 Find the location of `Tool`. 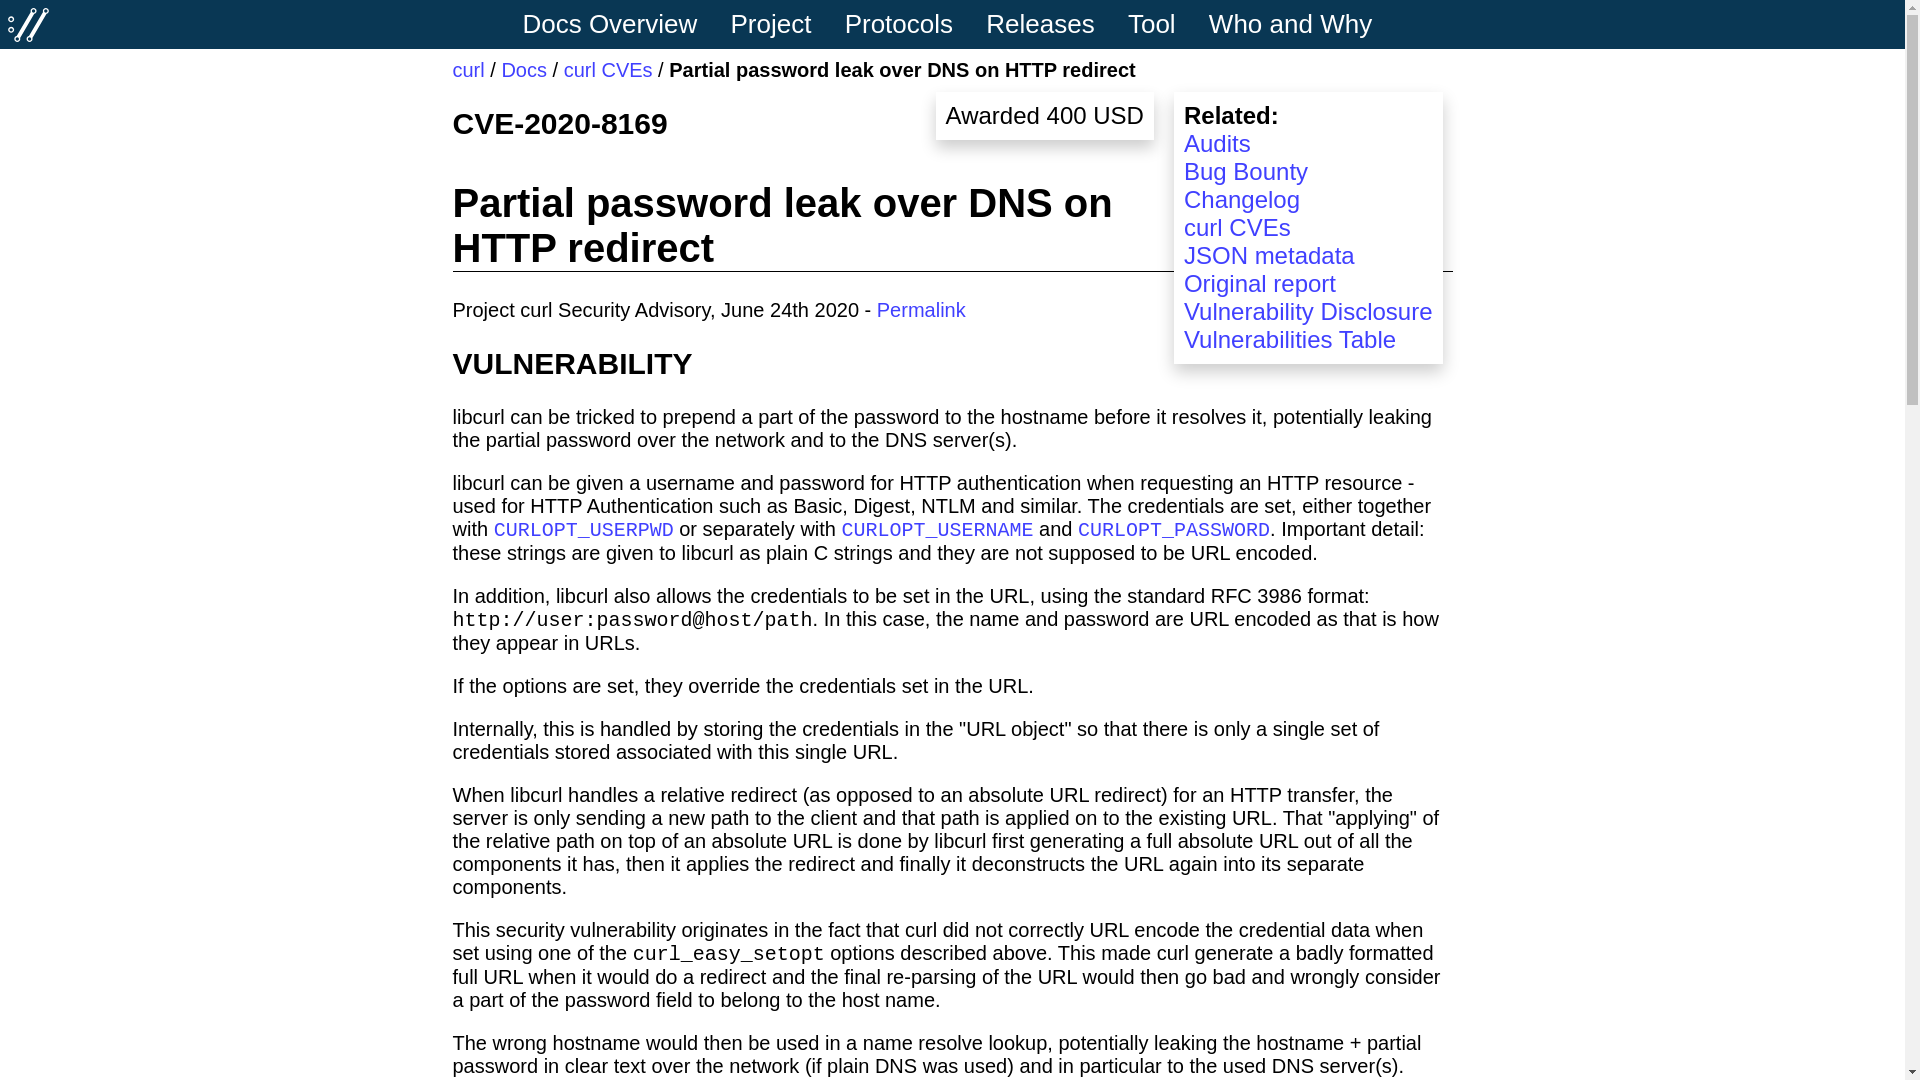

Tool is located at coordinates (1164, 23).